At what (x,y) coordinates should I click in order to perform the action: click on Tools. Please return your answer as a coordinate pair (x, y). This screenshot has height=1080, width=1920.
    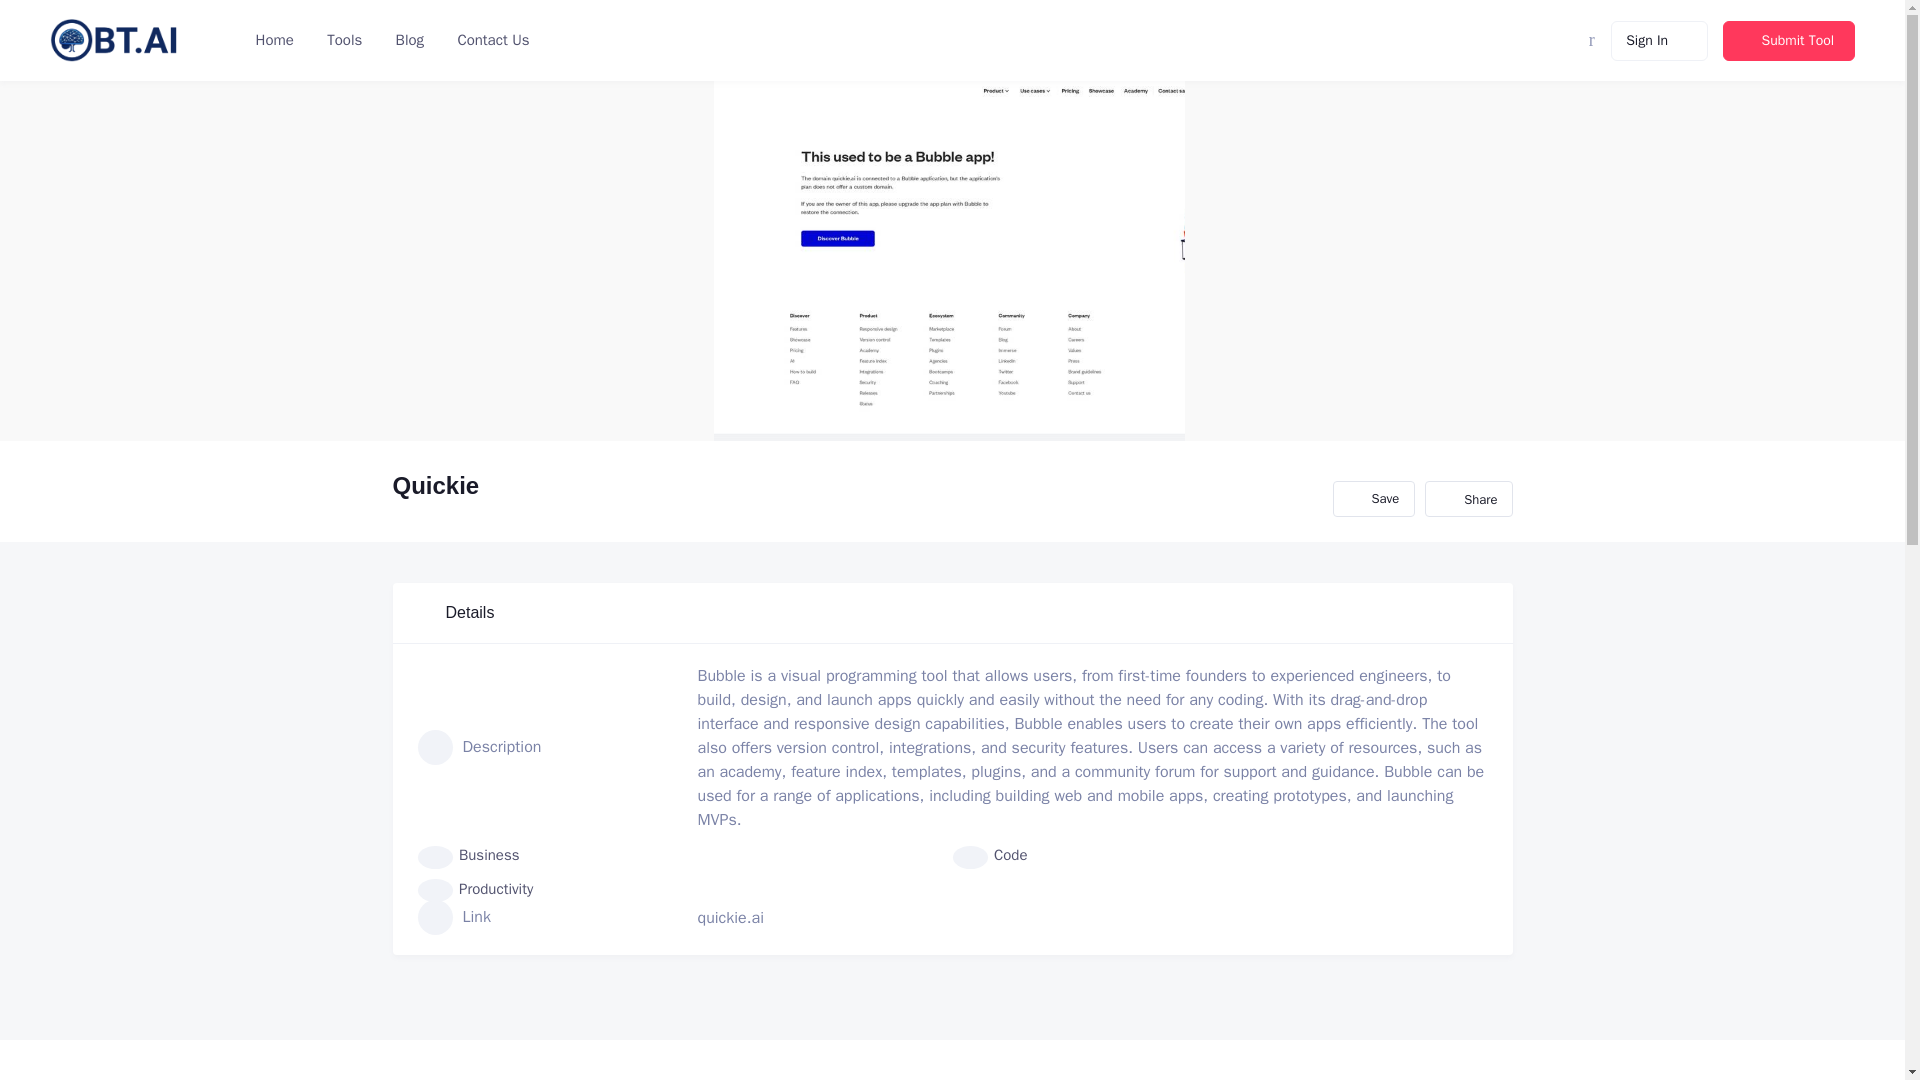
    Looking at the image, I should click on (342, 40).